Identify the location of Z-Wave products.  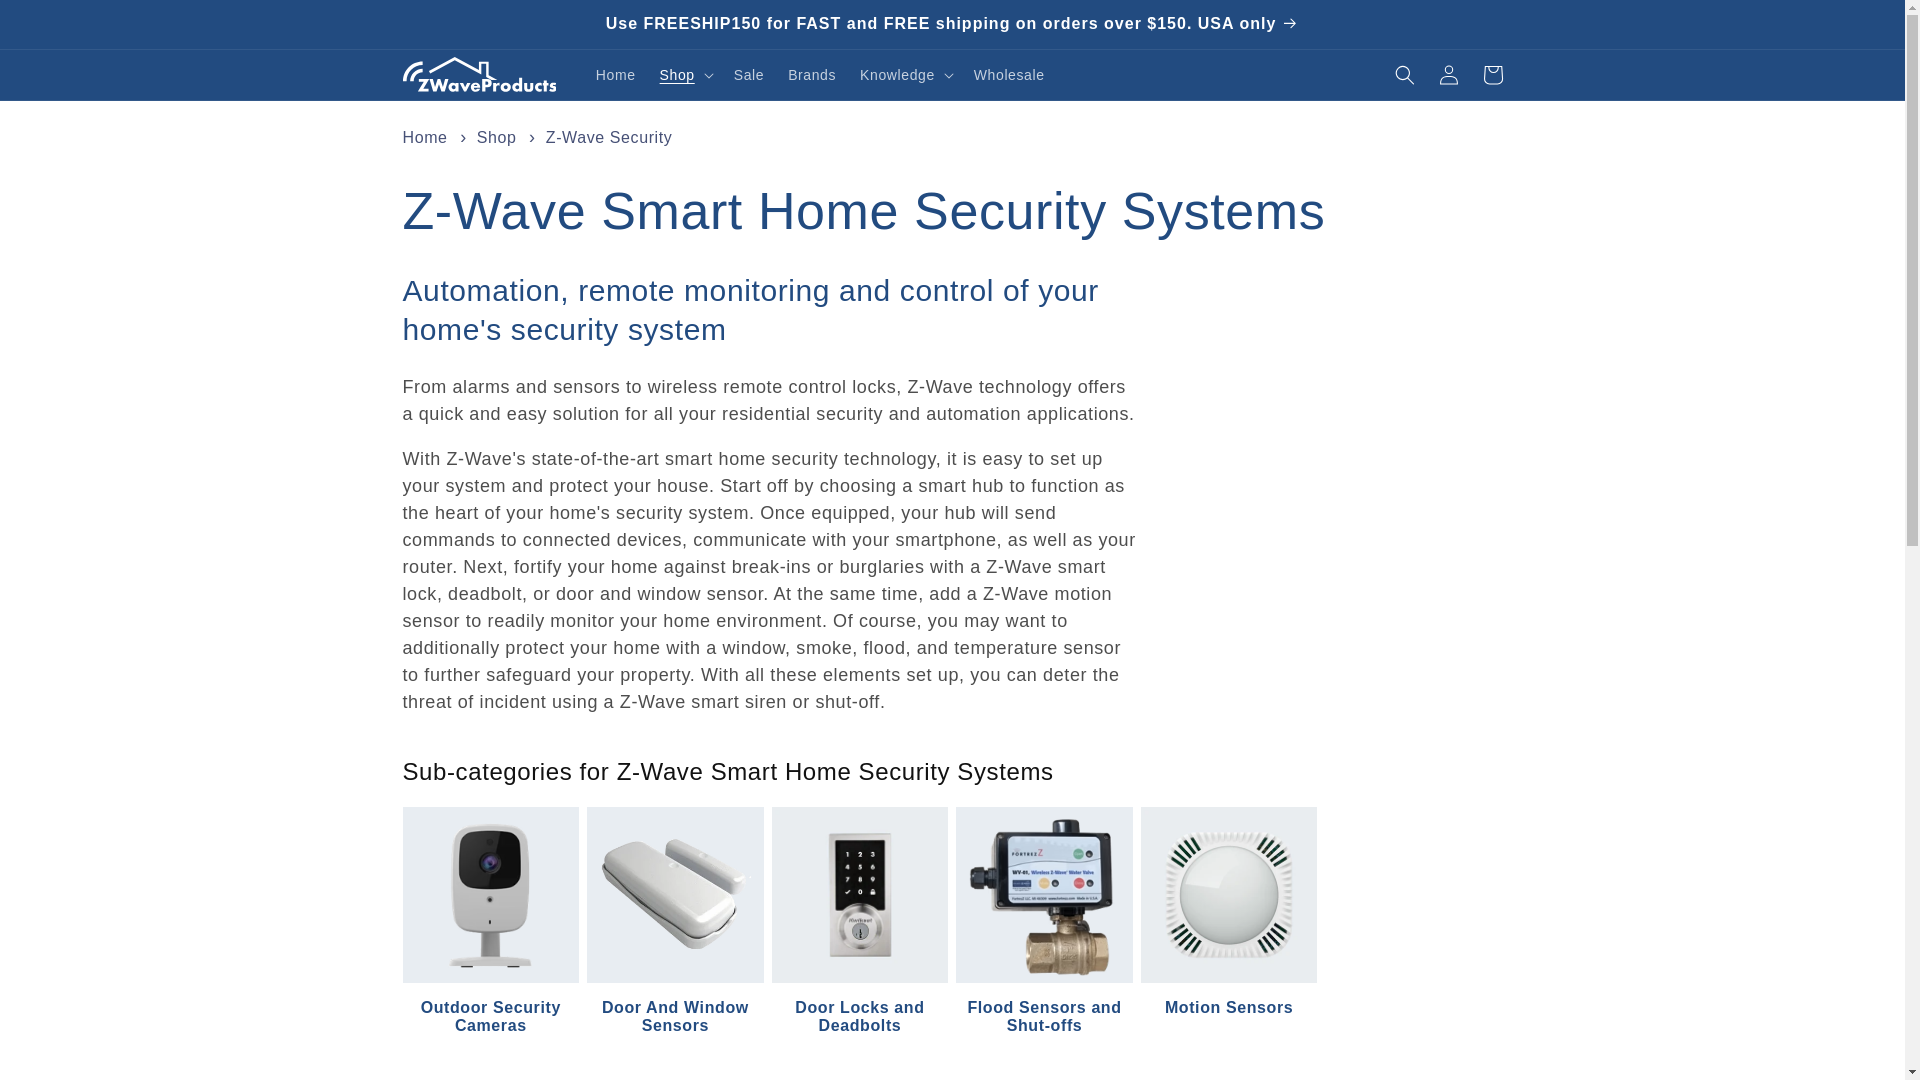
(478, 74).